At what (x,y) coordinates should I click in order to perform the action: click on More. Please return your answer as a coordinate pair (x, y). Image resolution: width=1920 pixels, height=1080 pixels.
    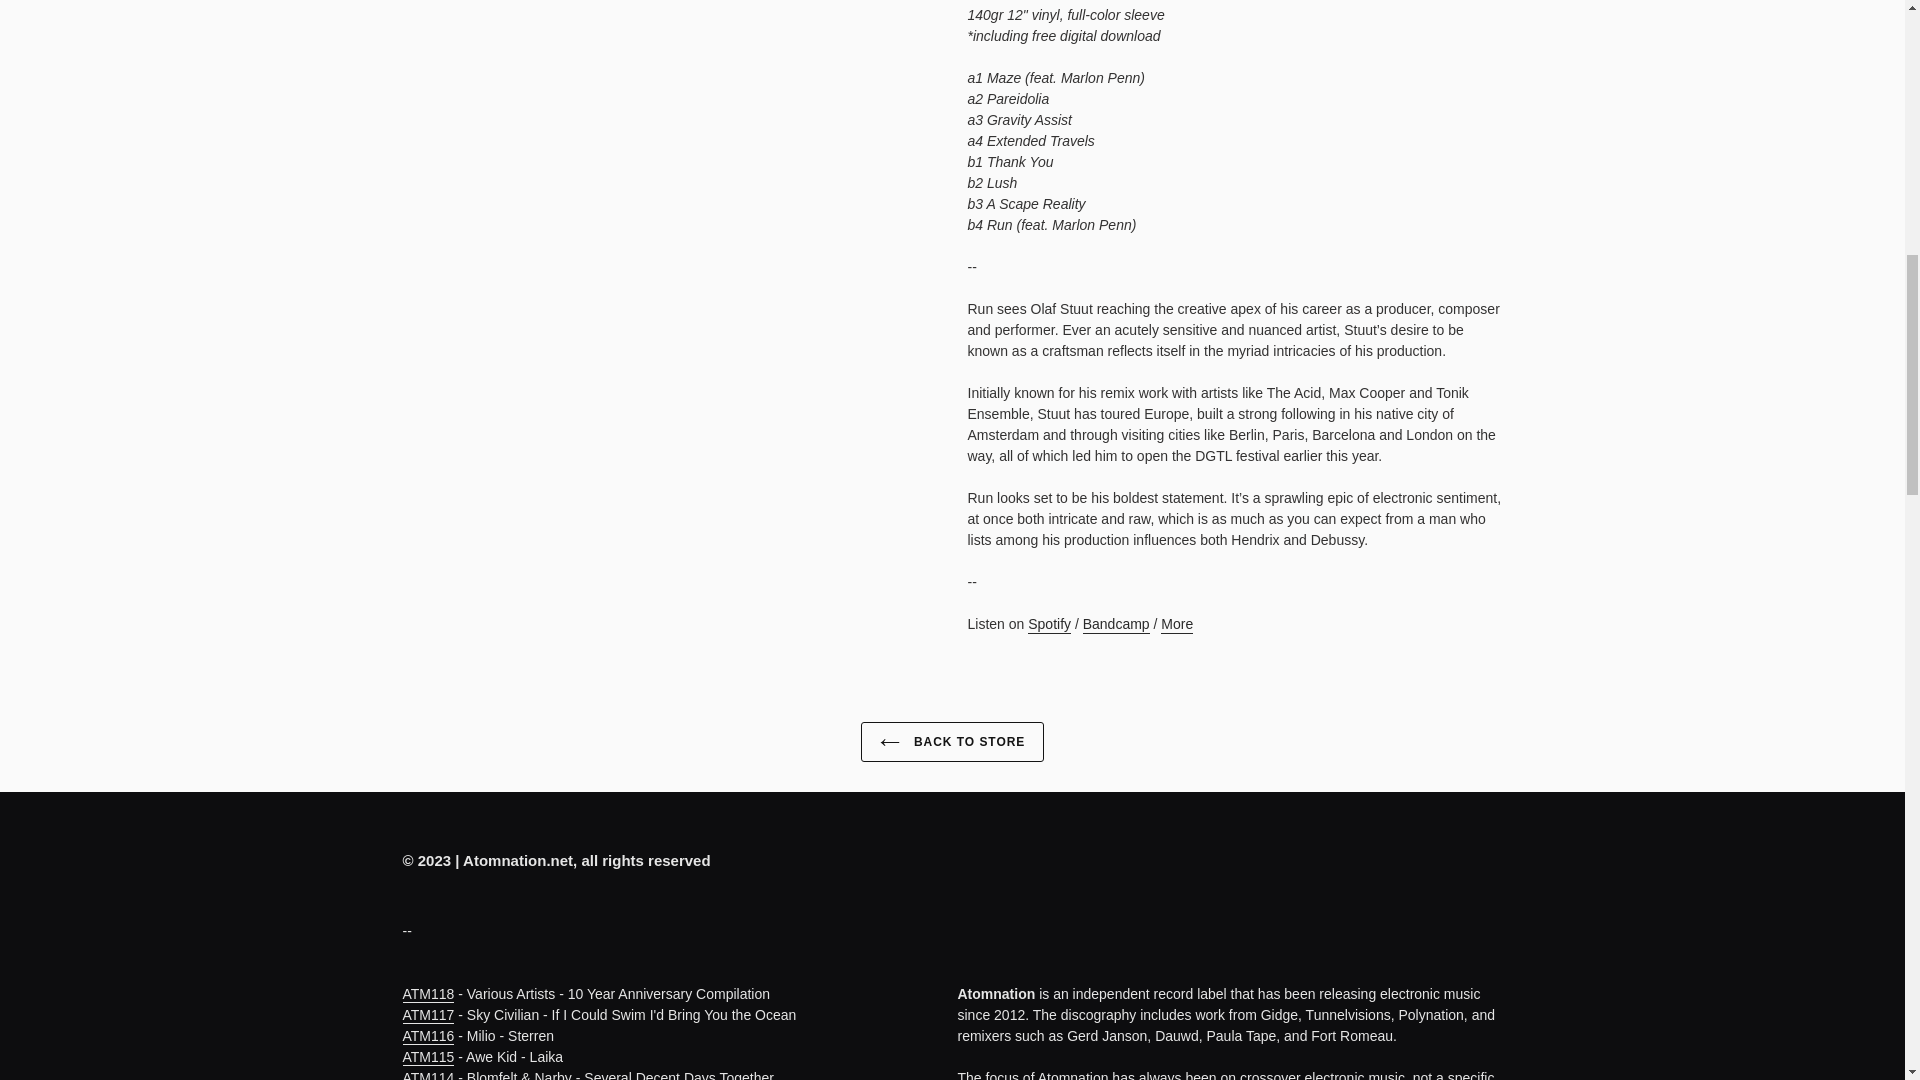
    Looking at the image, I should click on (1274, 646).